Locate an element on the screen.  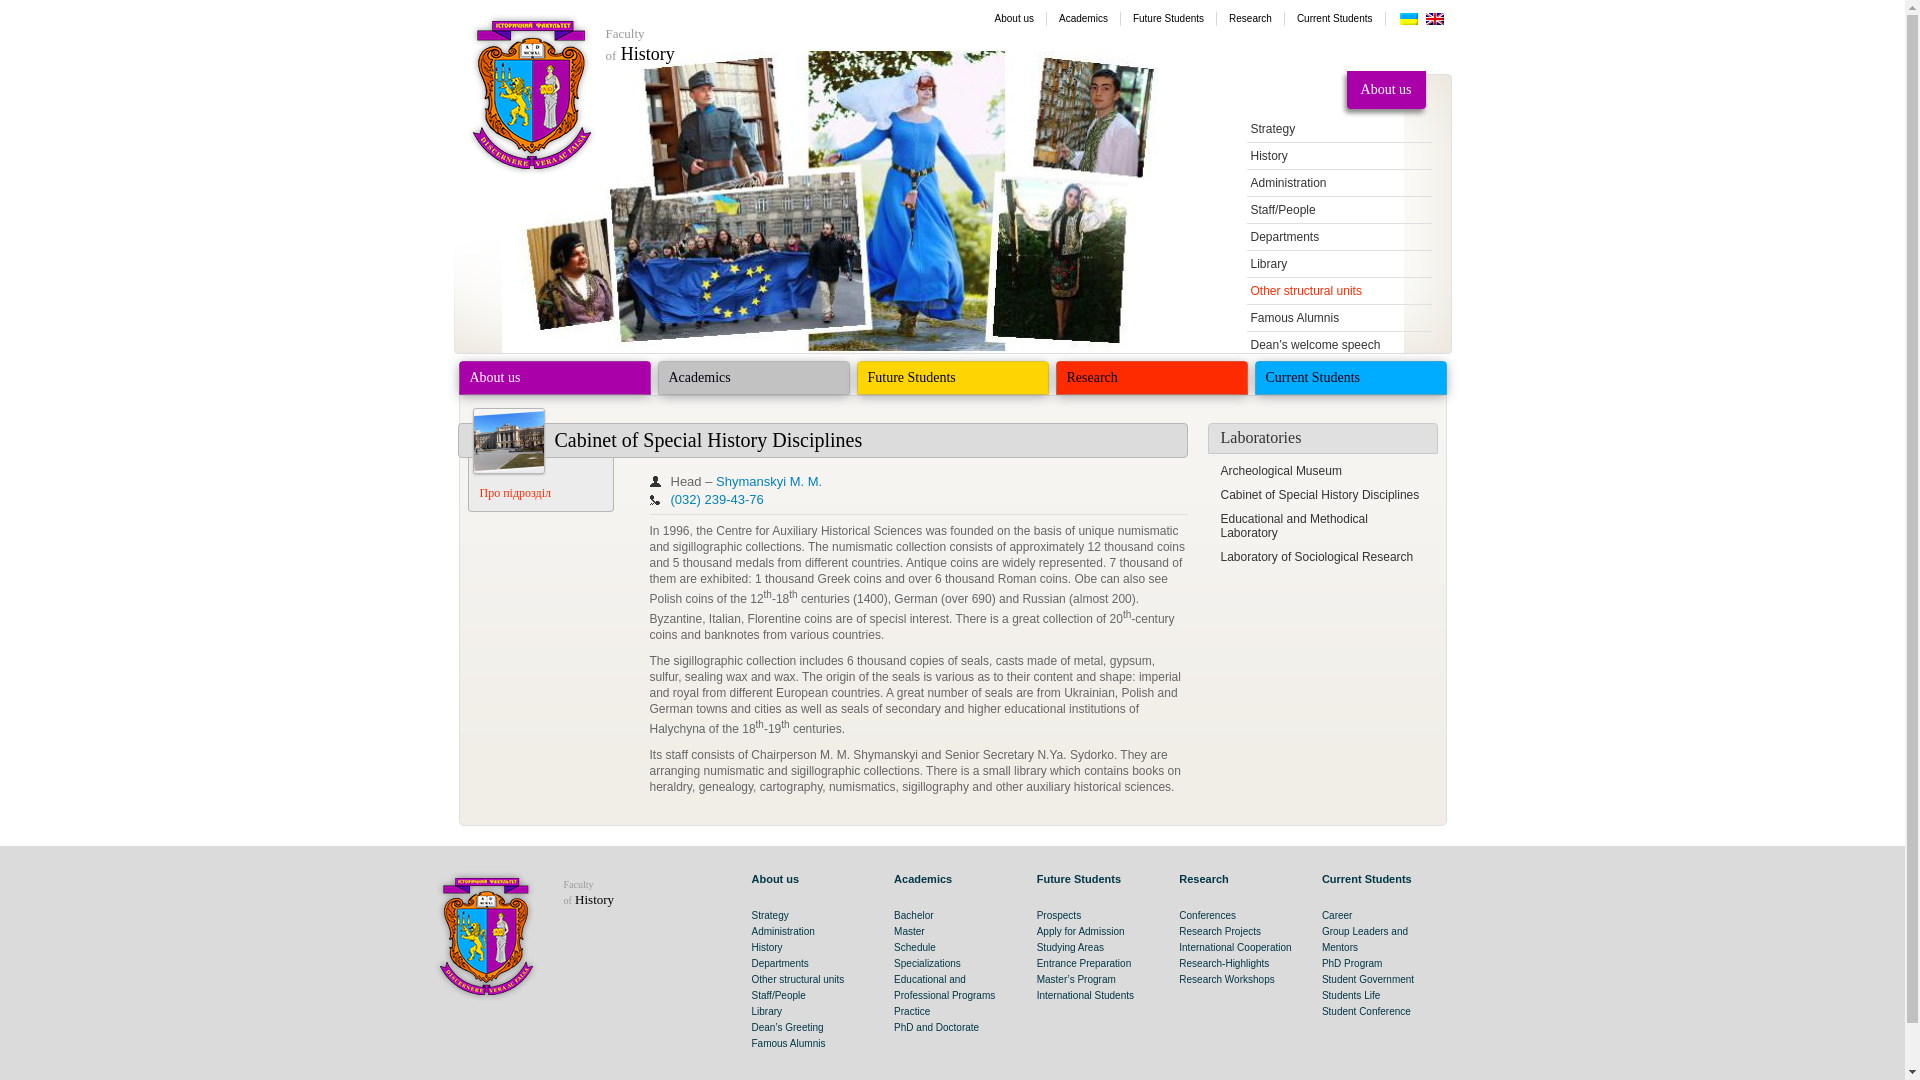
About us is located at coordinates (1334, 18).